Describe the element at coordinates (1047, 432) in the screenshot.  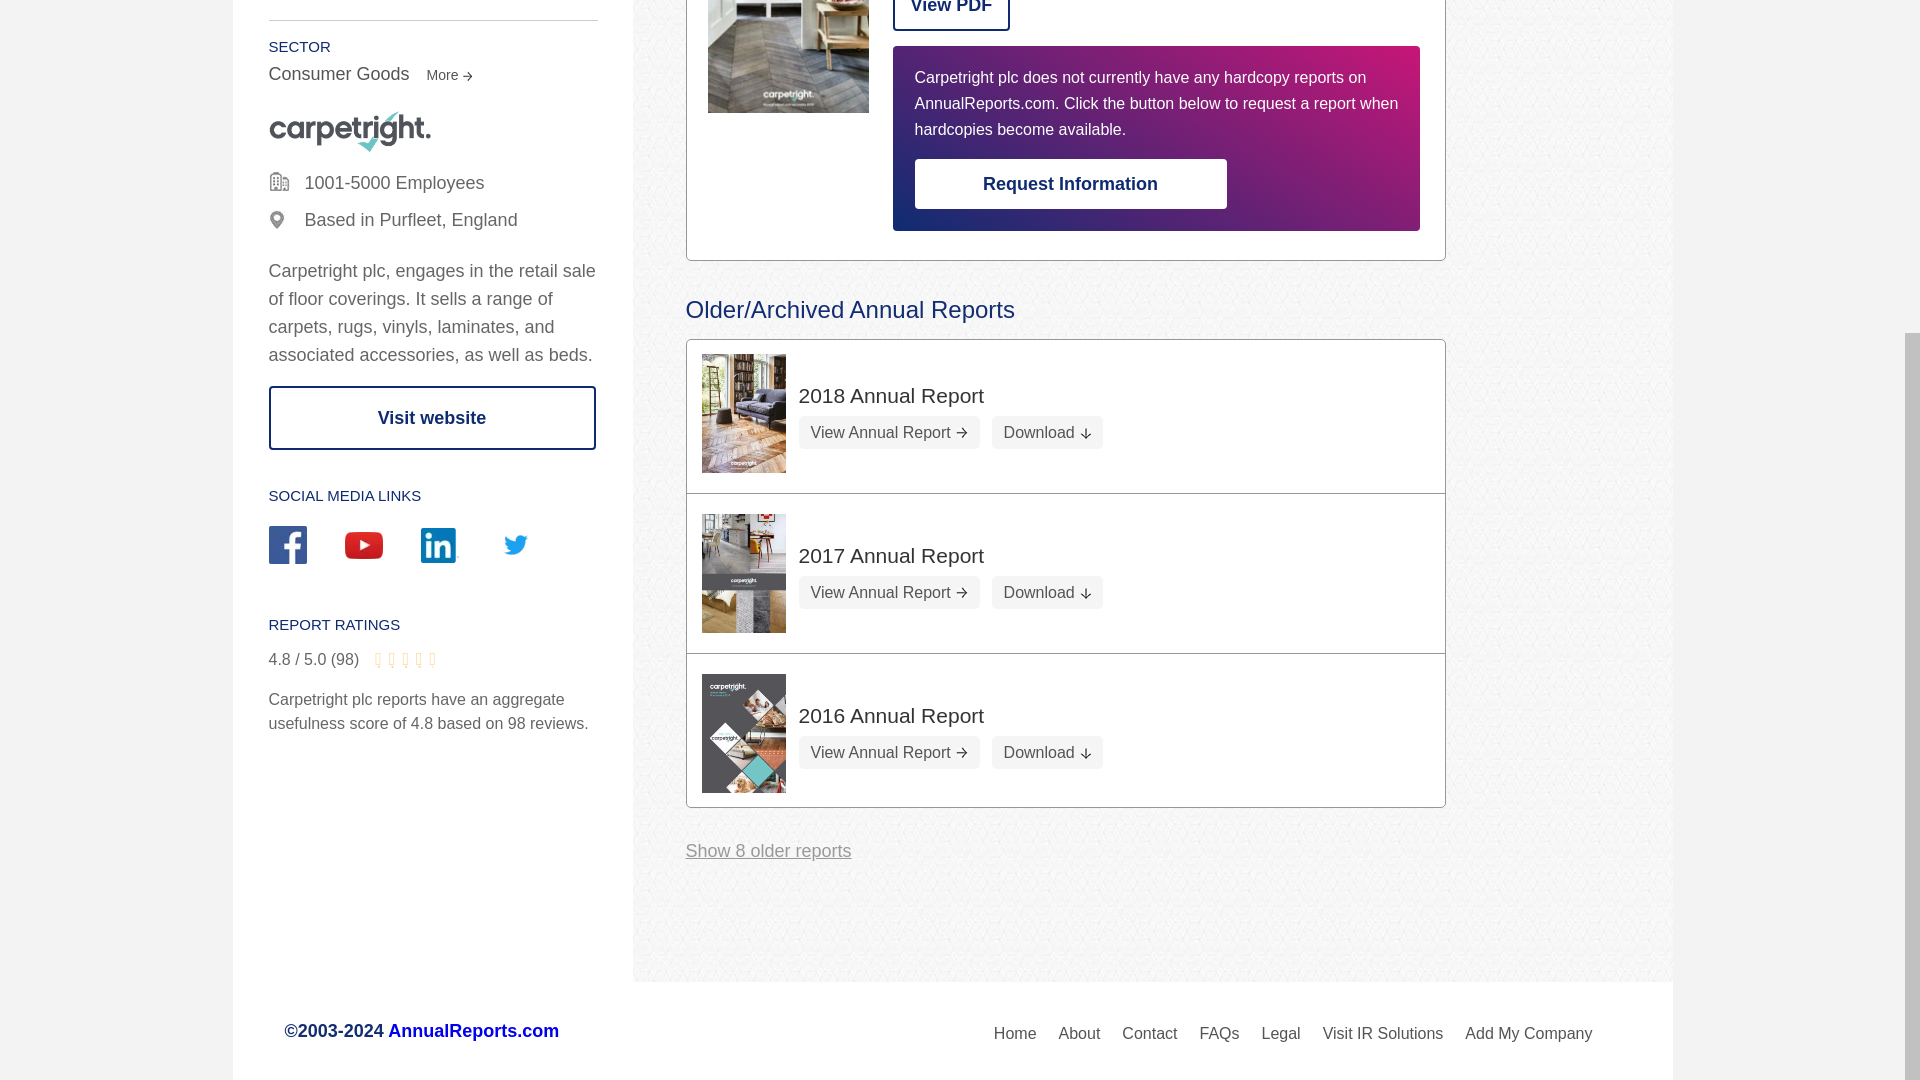
I see `Download` at that location.